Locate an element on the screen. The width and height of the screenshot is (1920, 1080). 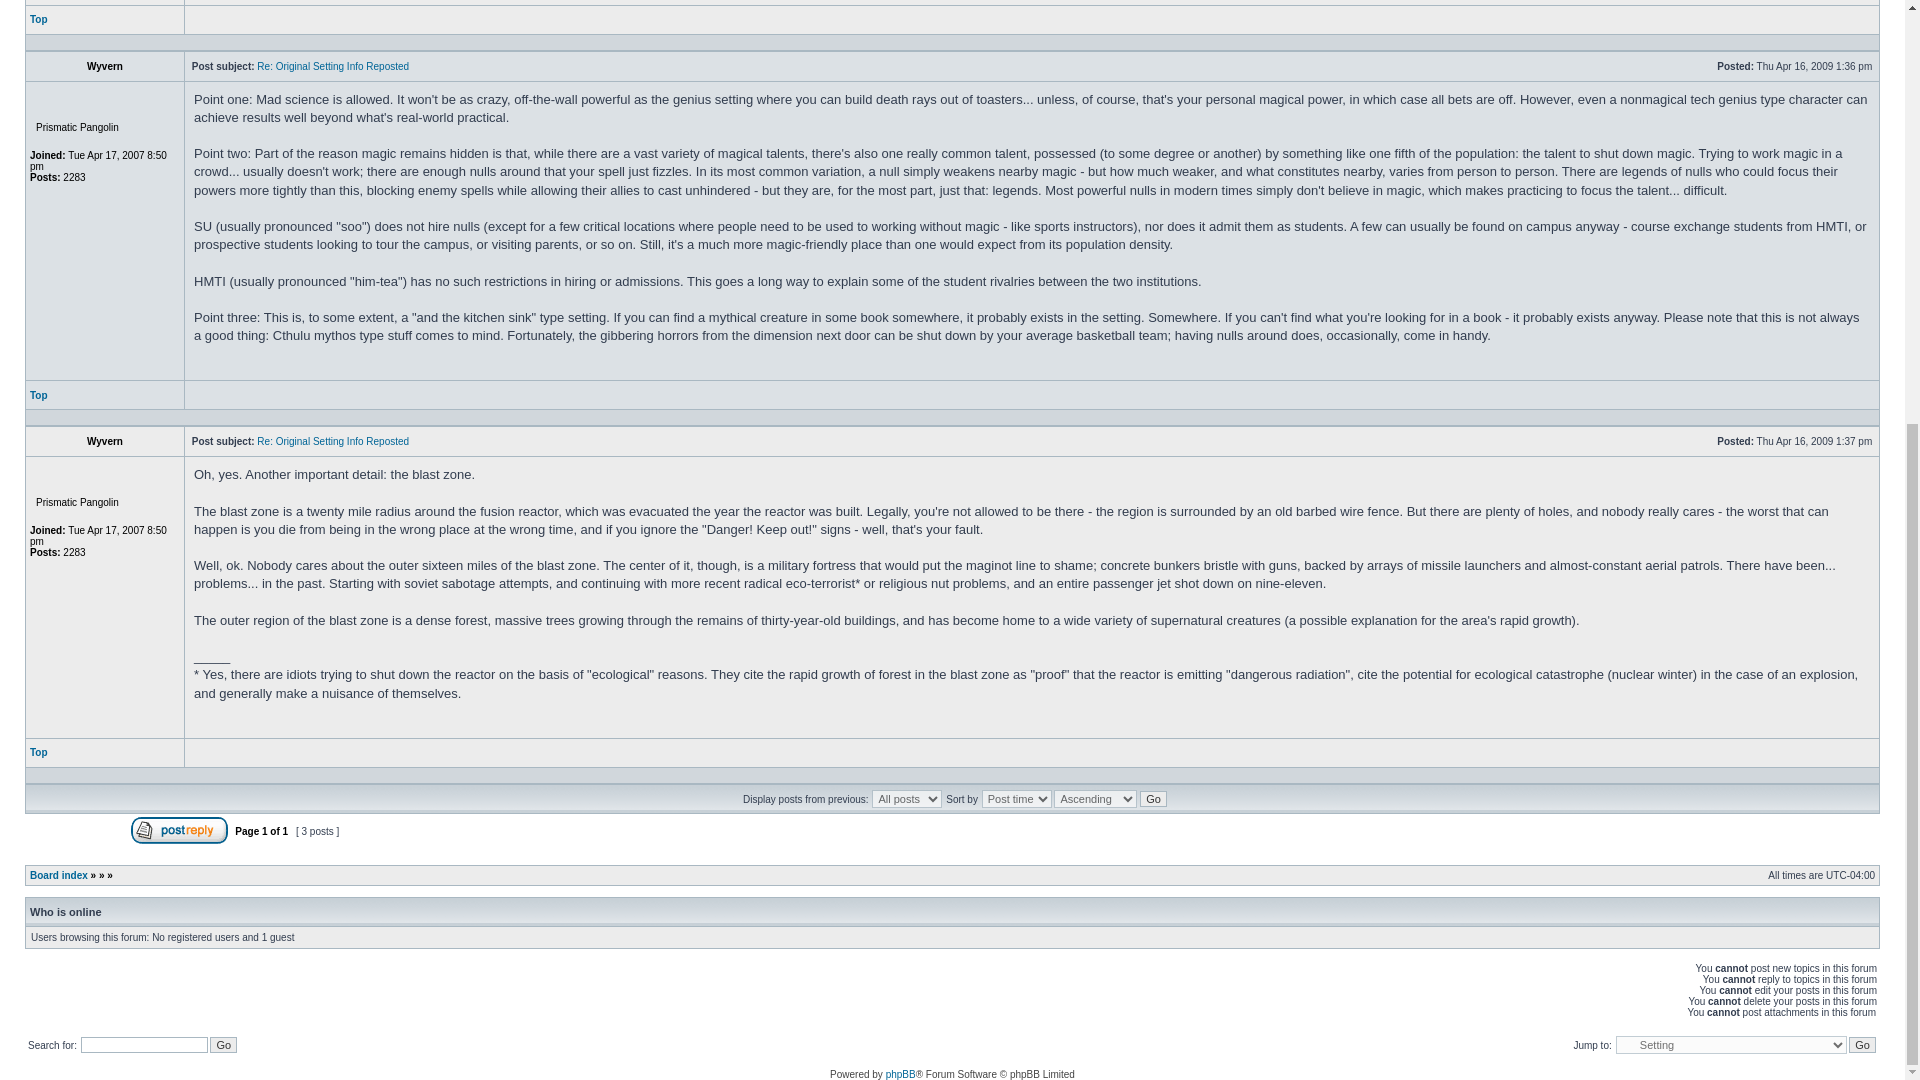
Go is located at coordinates (222, 1044).